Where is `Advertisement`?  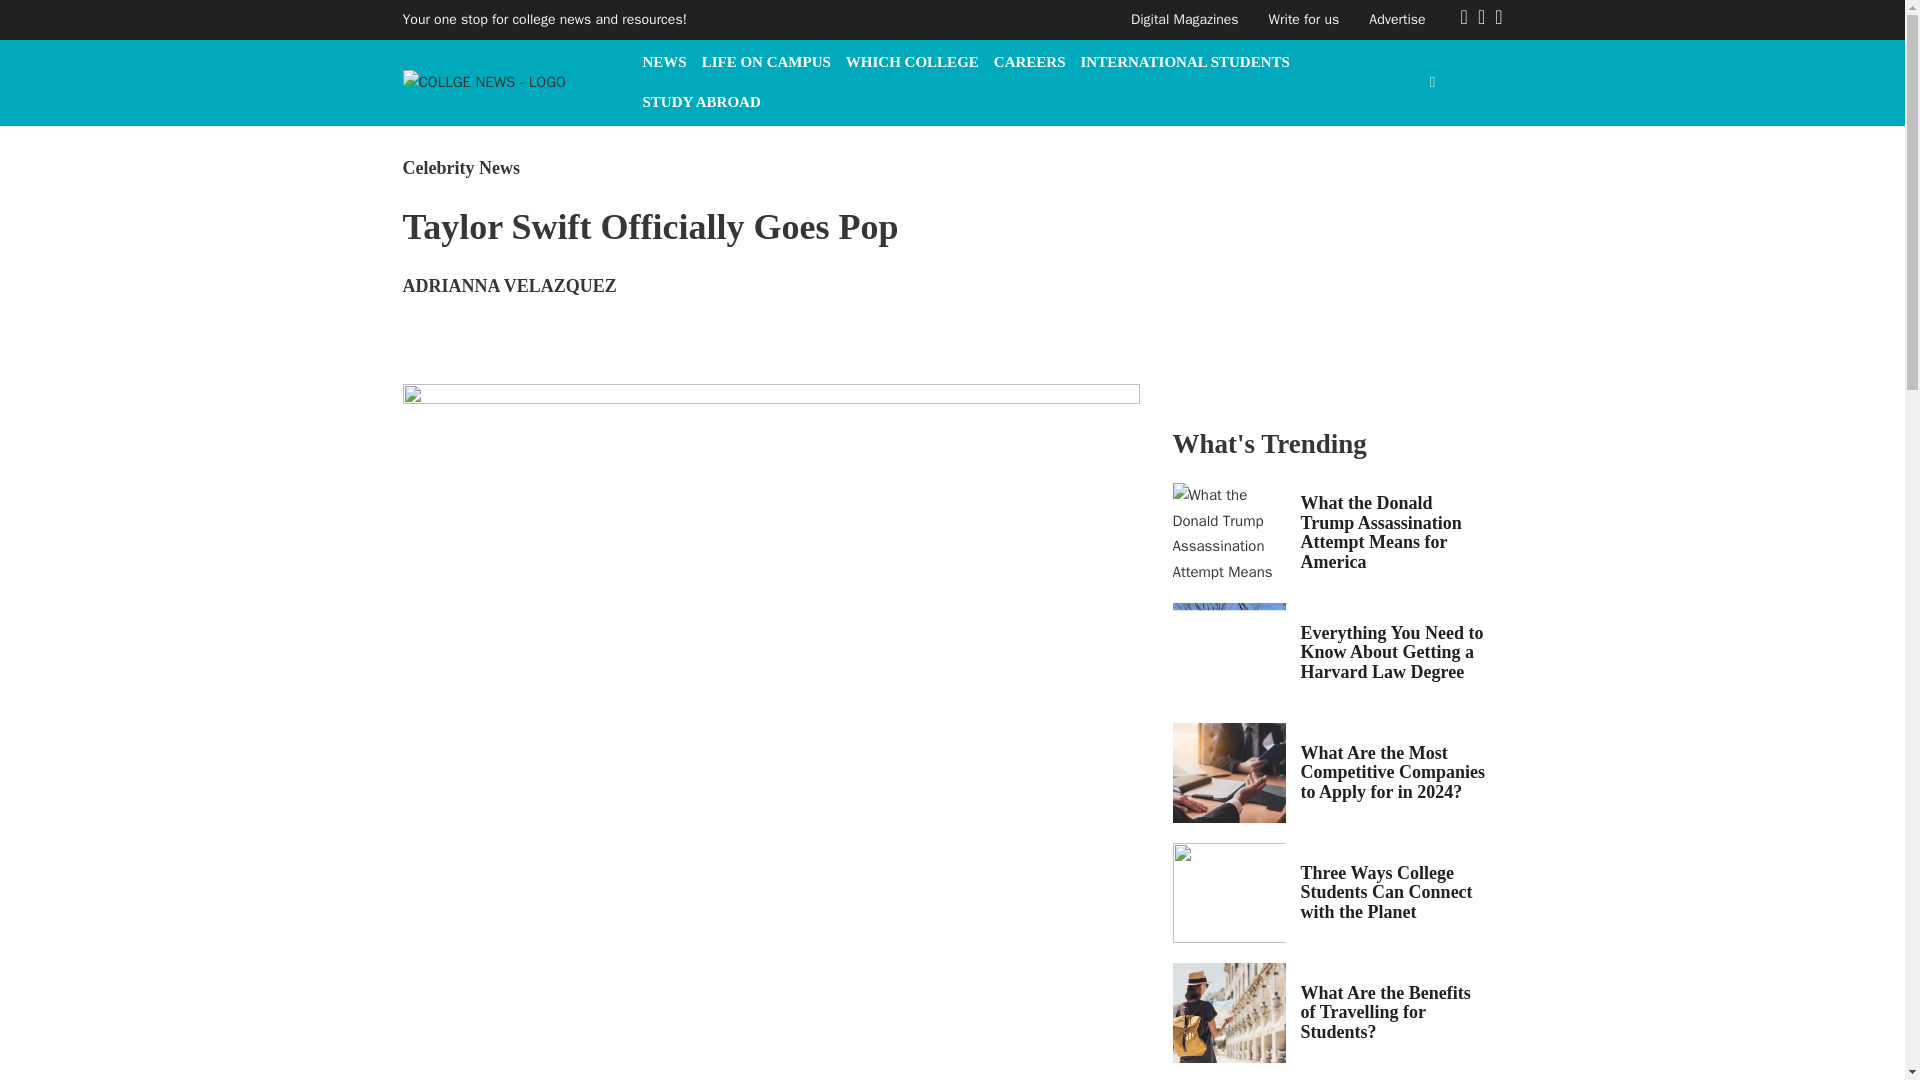 Advertisement is located at coordinates (1322, 280).